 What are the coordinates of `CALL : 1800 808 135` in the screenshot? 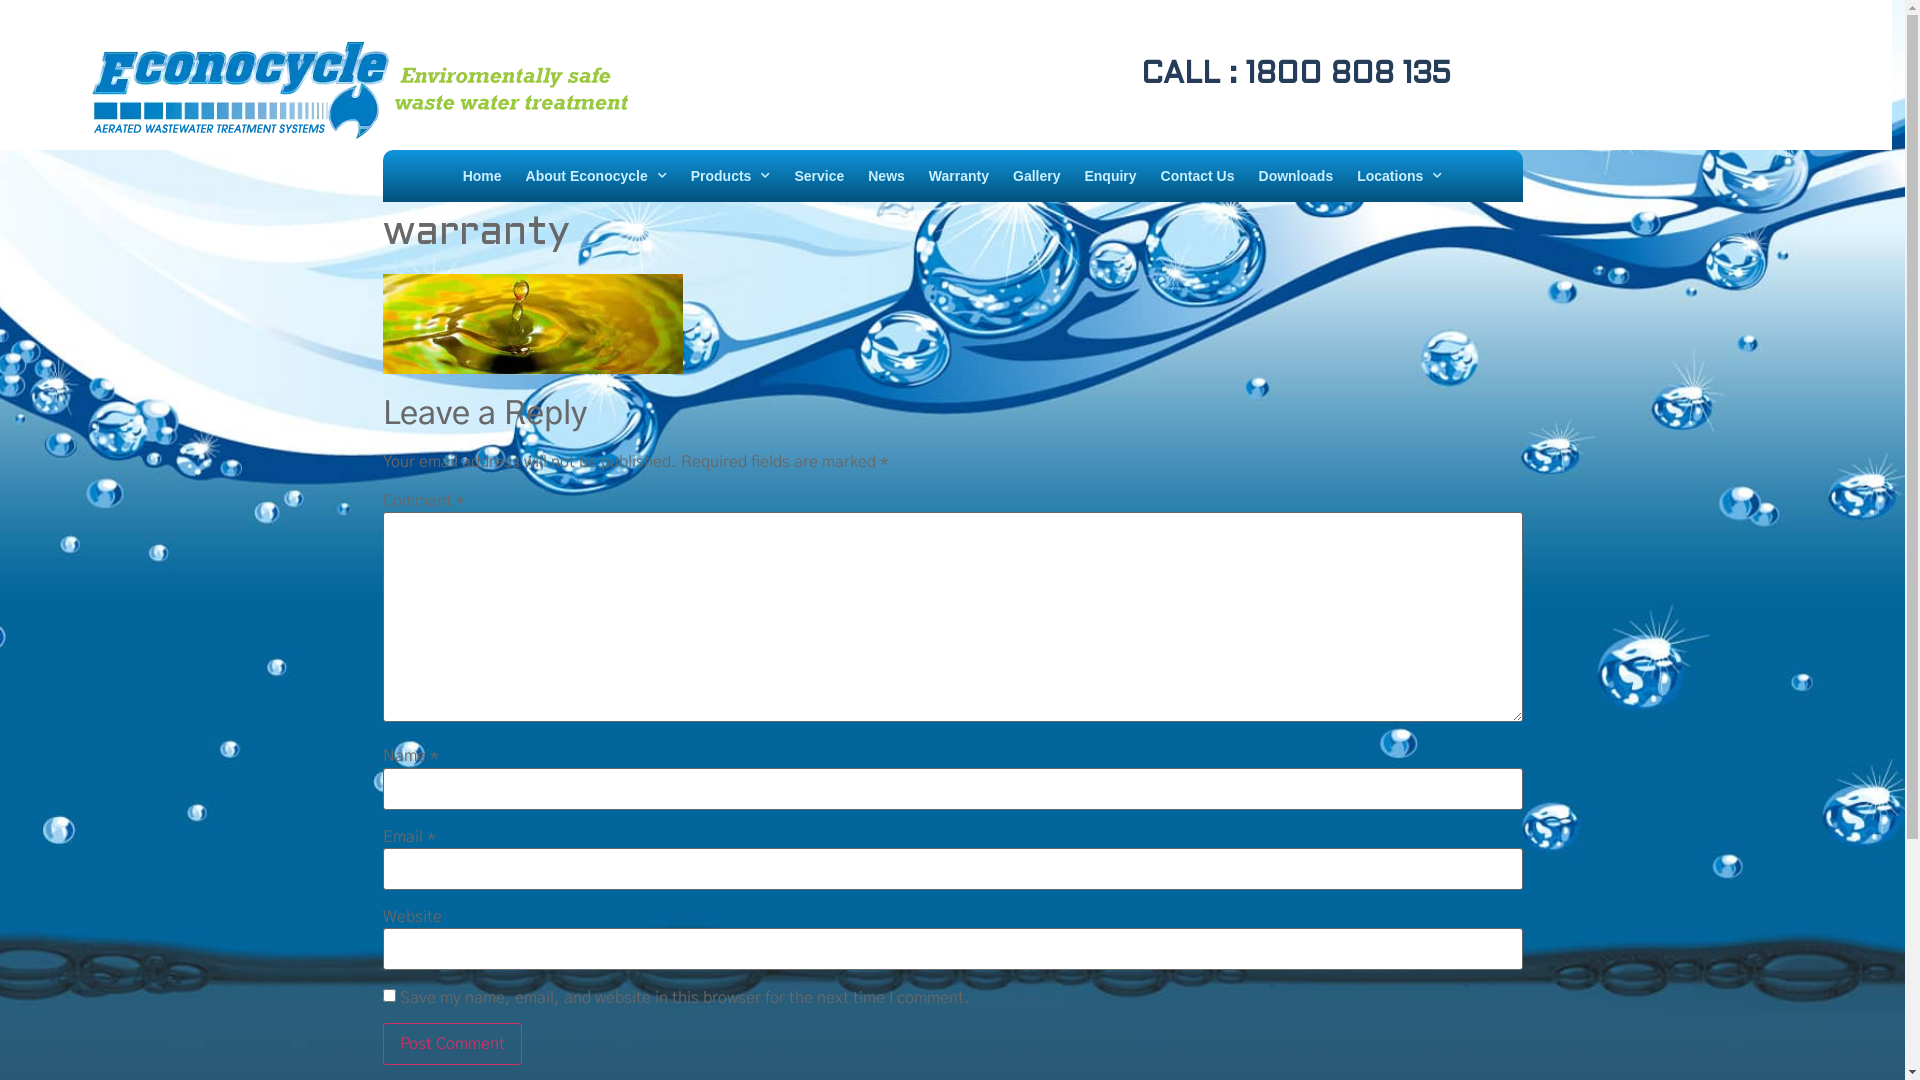 It's located at (1092, 75).